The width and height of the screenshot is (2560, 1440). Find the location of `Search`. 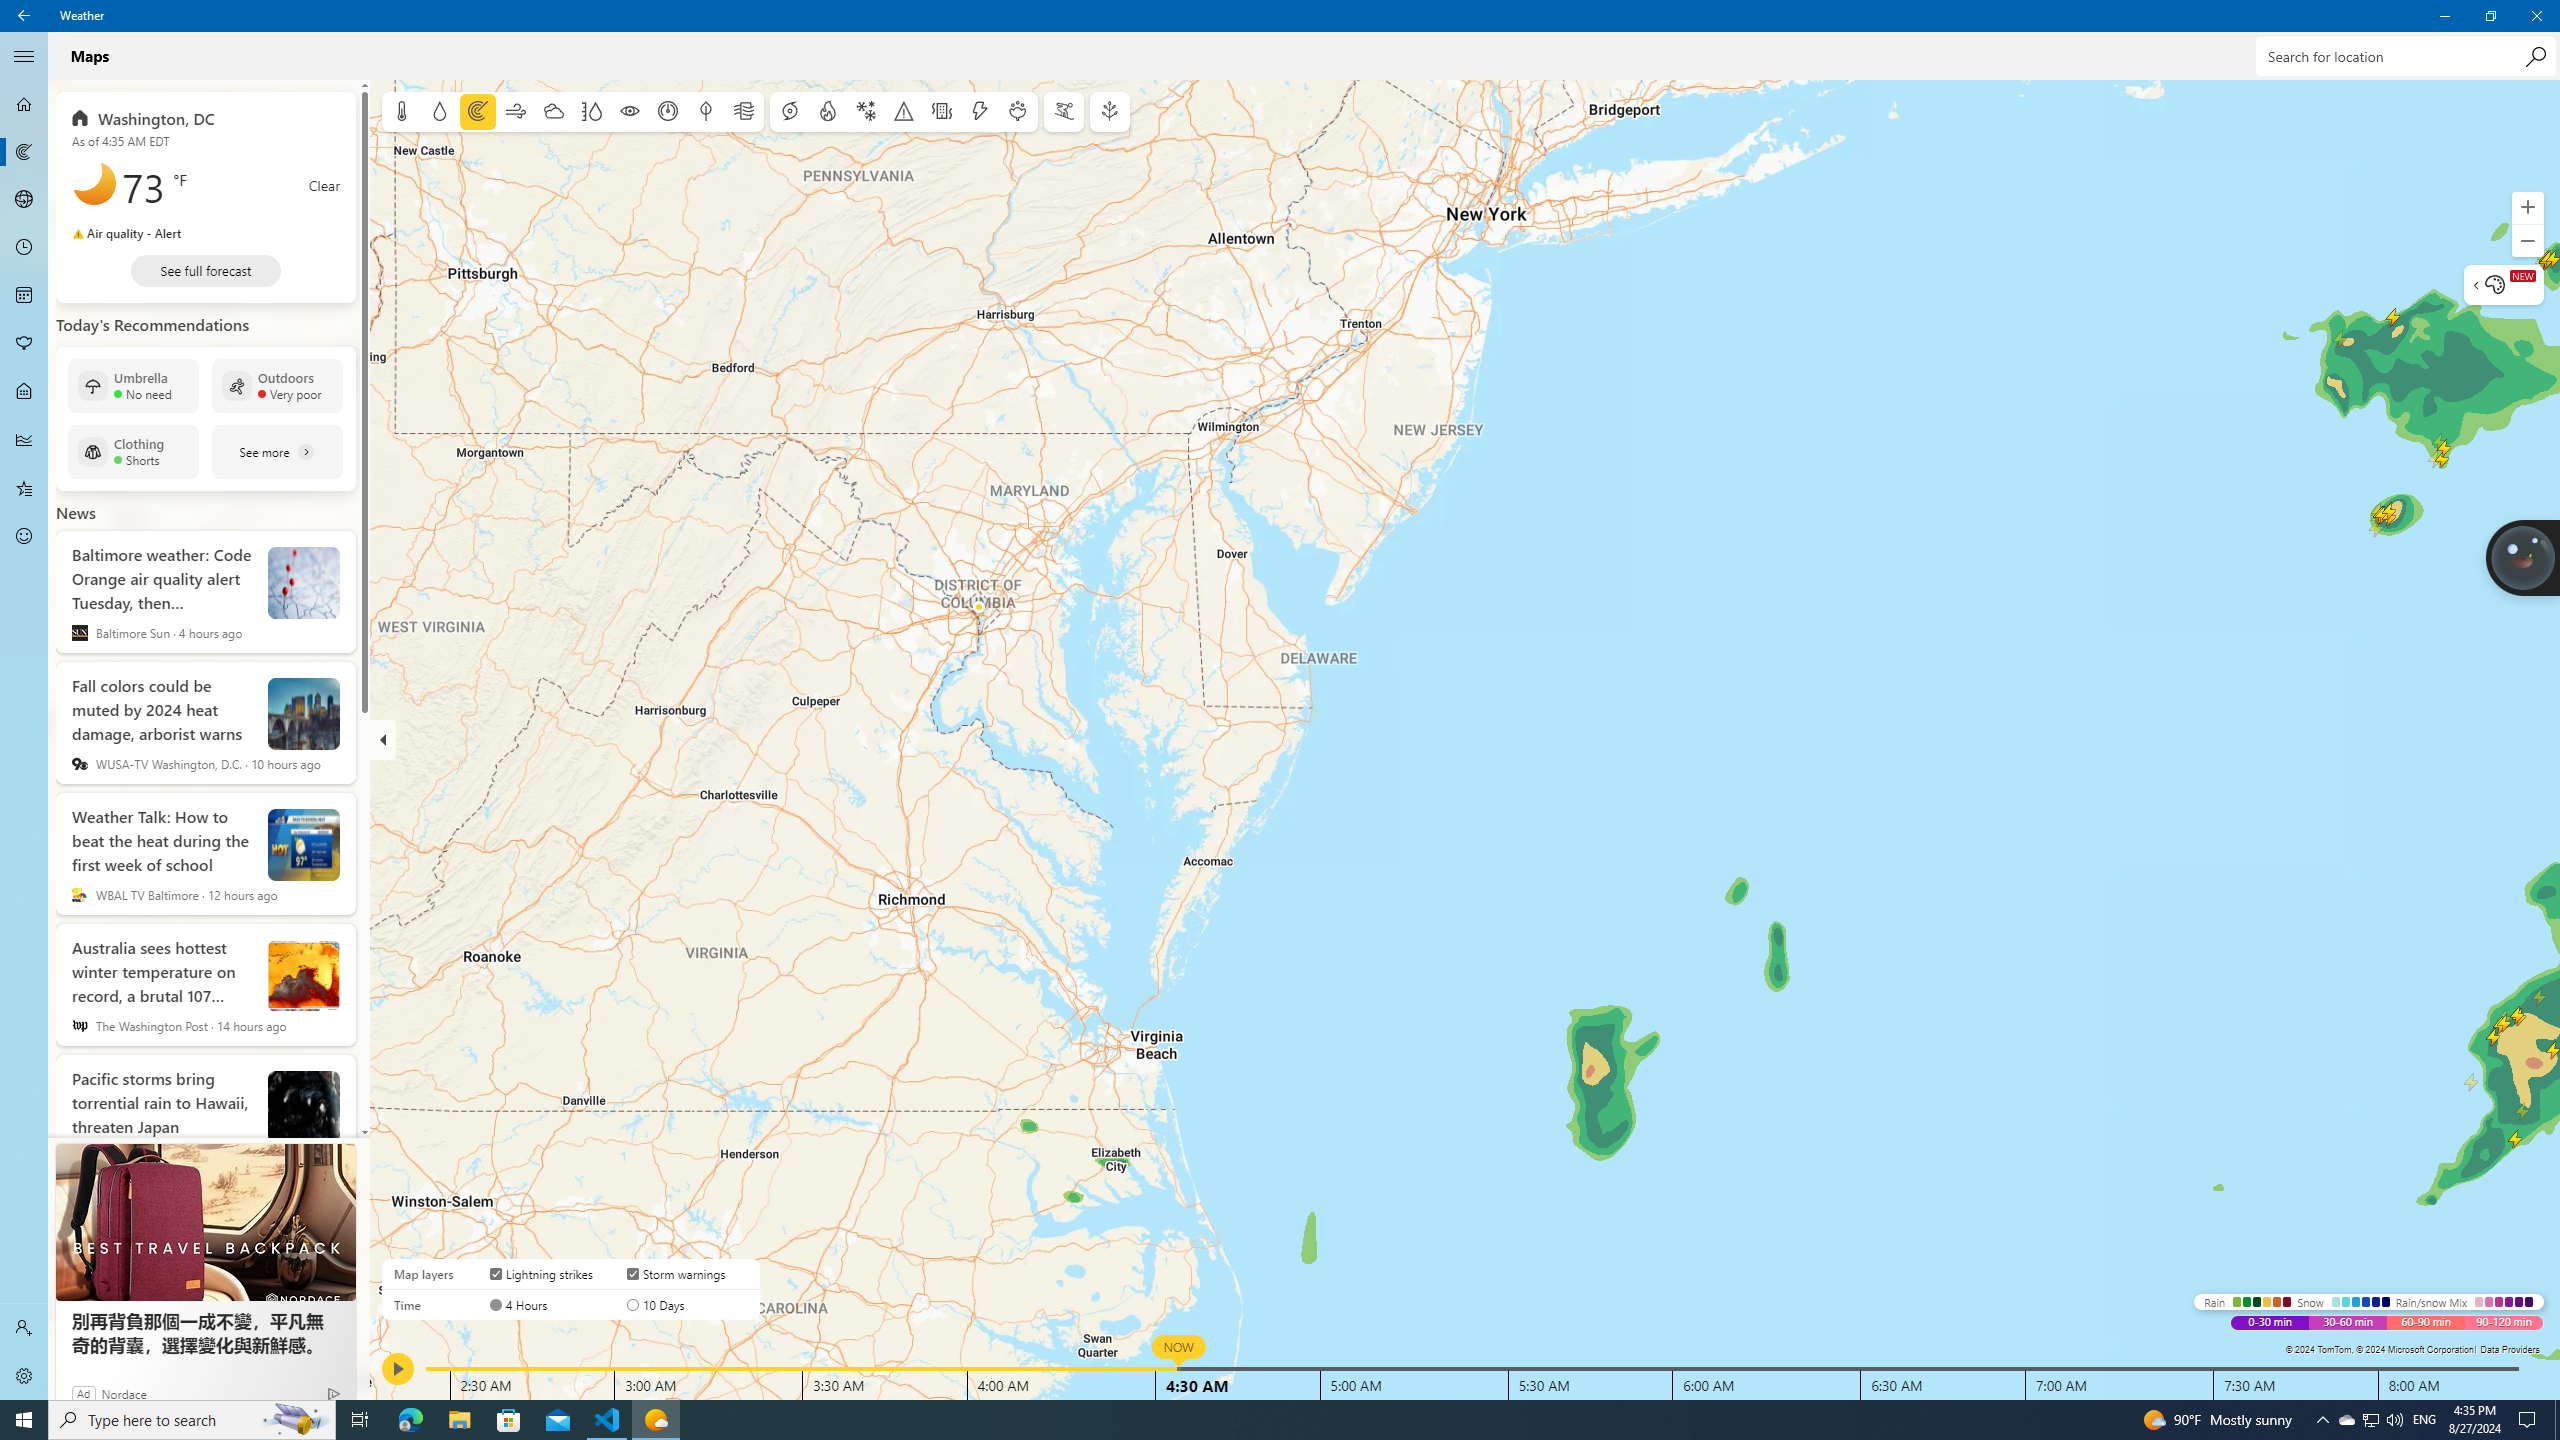

Search is located at coordinates (2536, 56).